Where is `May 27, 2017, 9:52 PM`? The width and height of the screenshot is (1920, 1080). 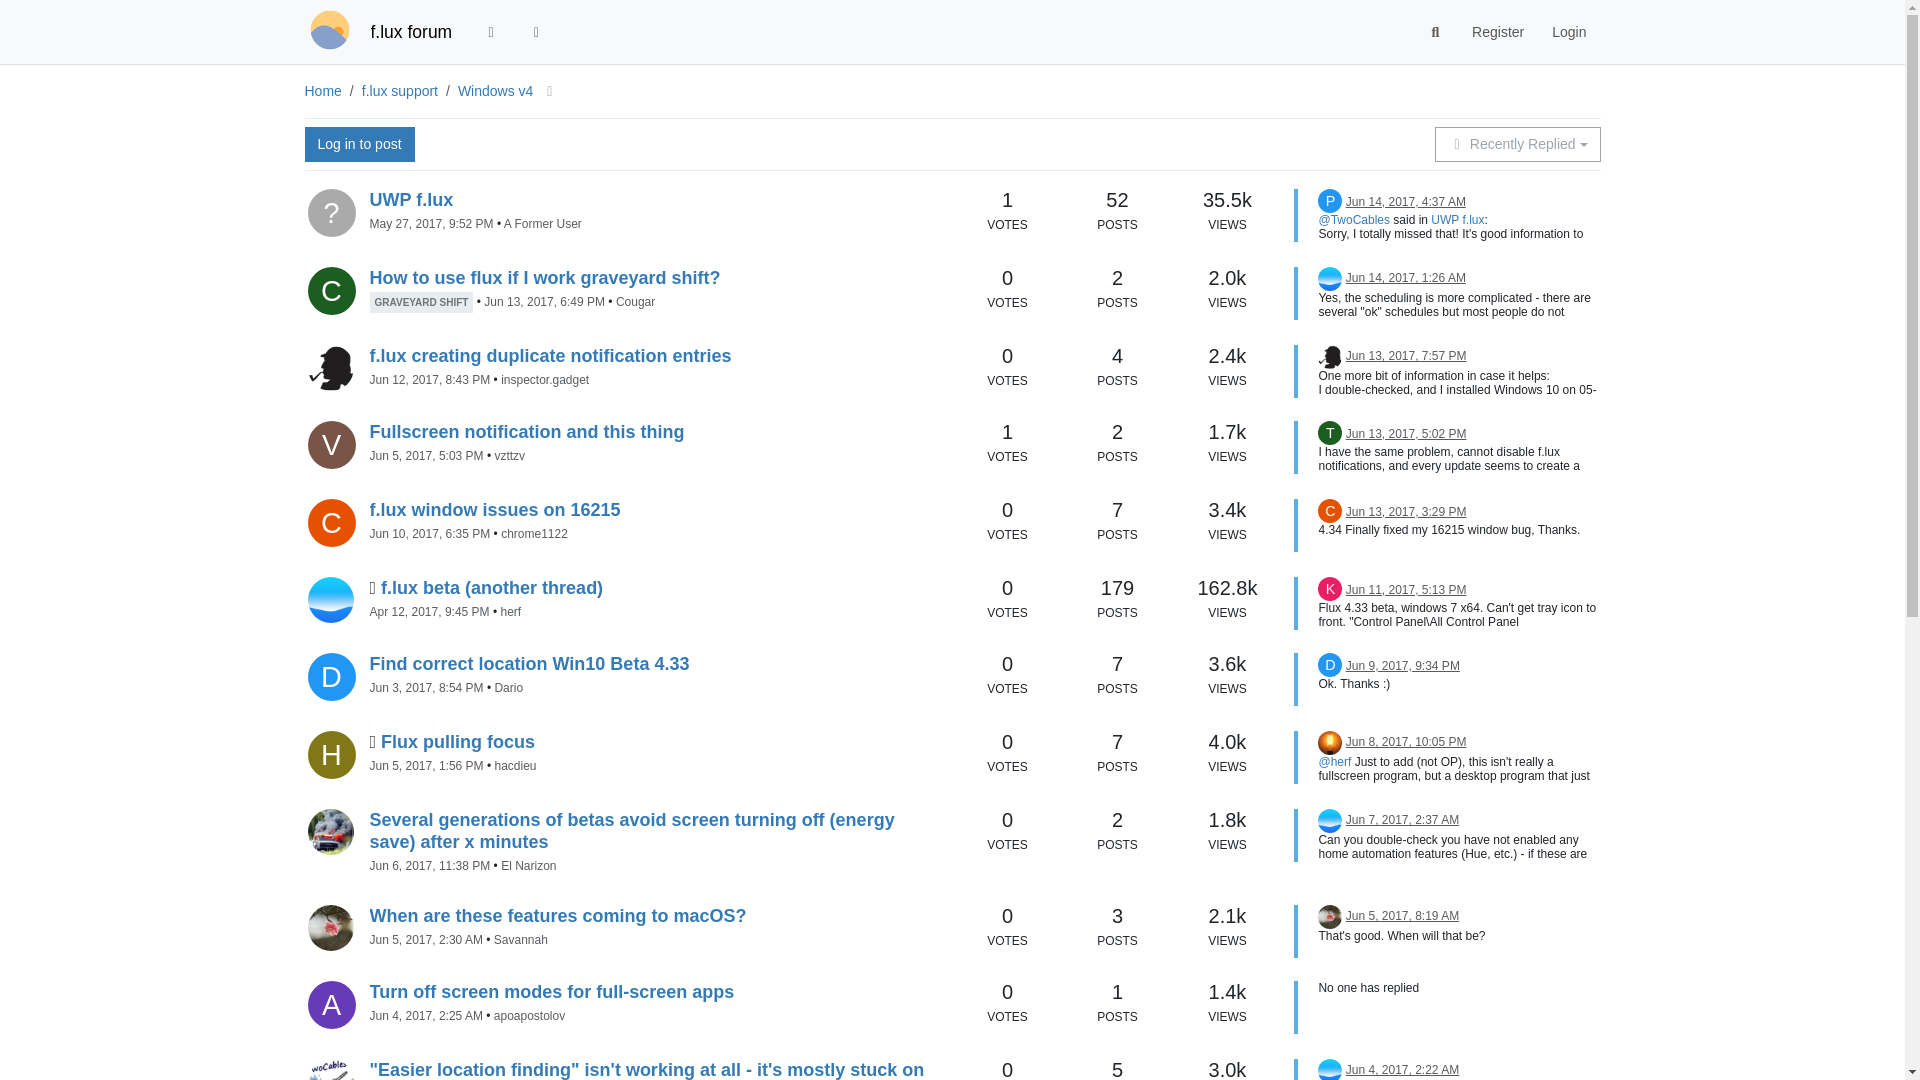
May 27, 2017, 9:52 PM is located at coordinates (432, 224).